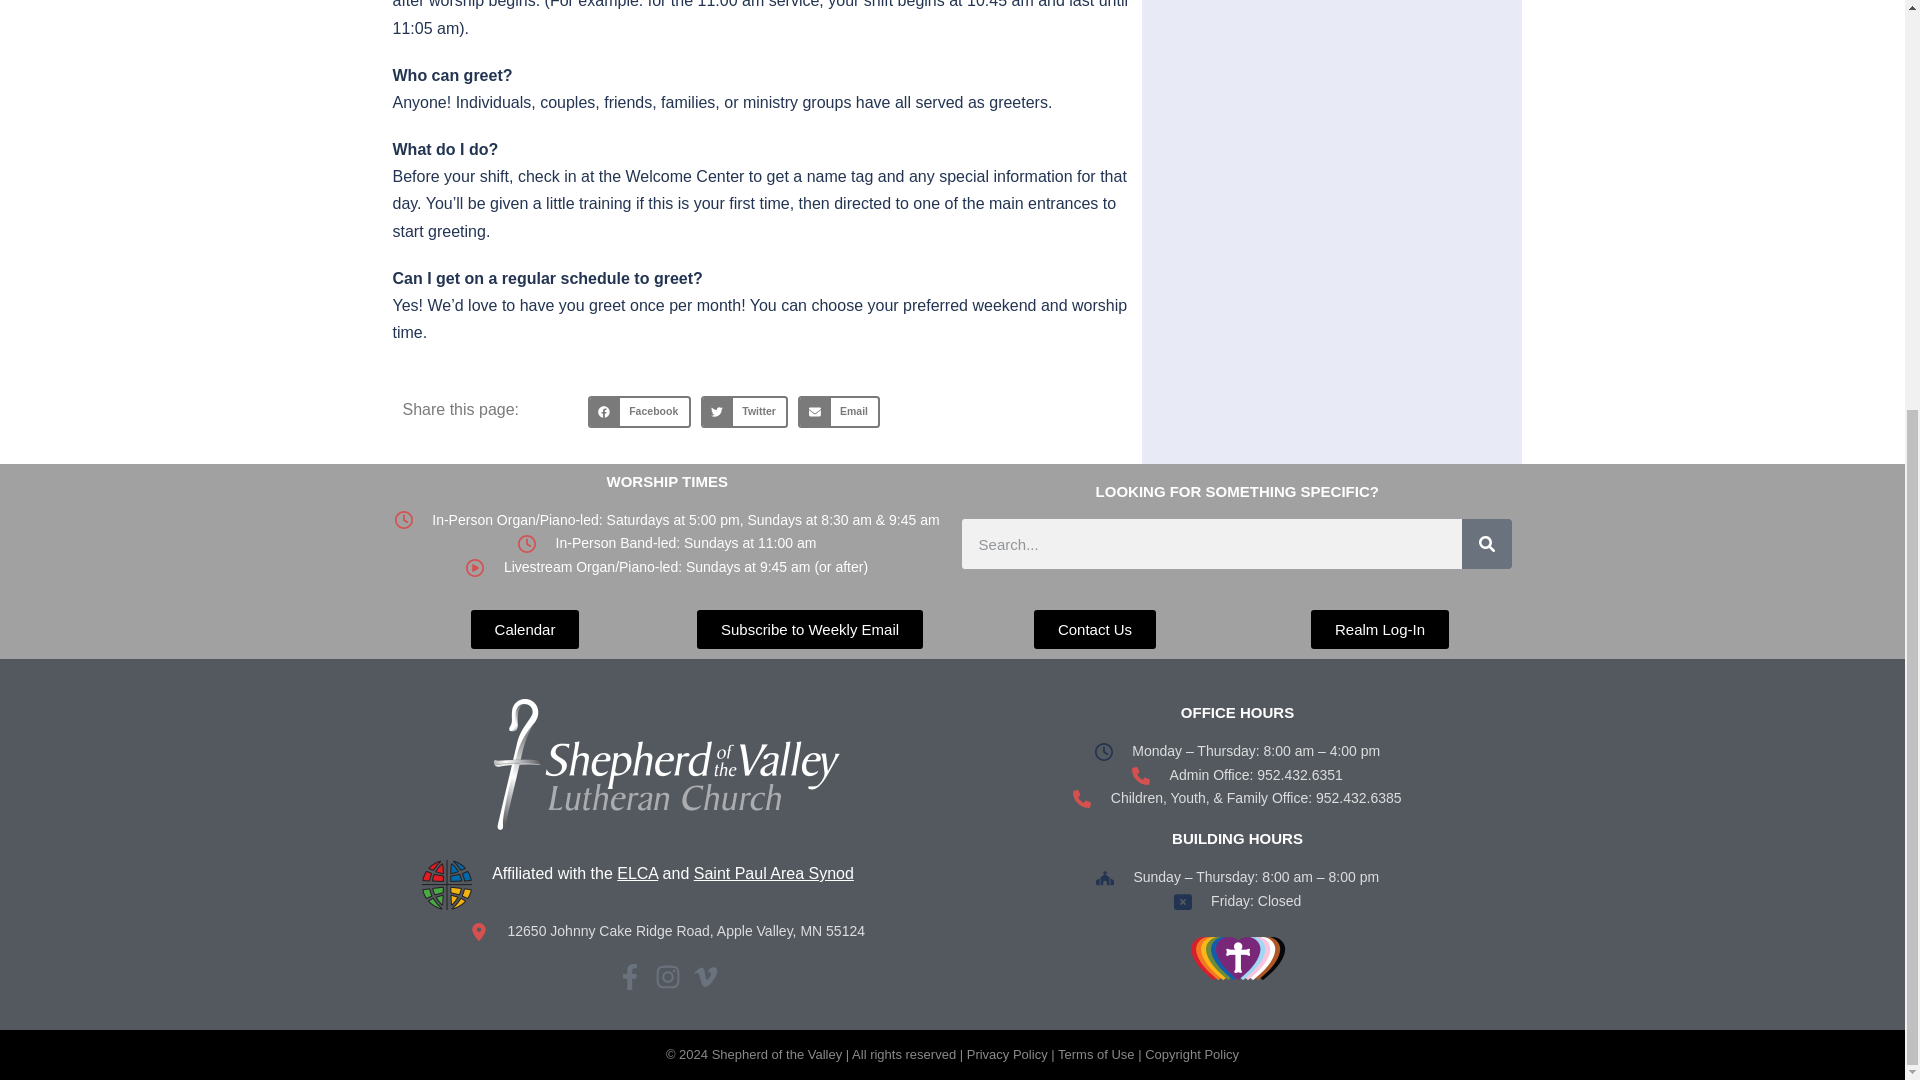 The image size is (1920, 1080). I want to click on Admin Office: 952.432.6351, so click(1236, 776).